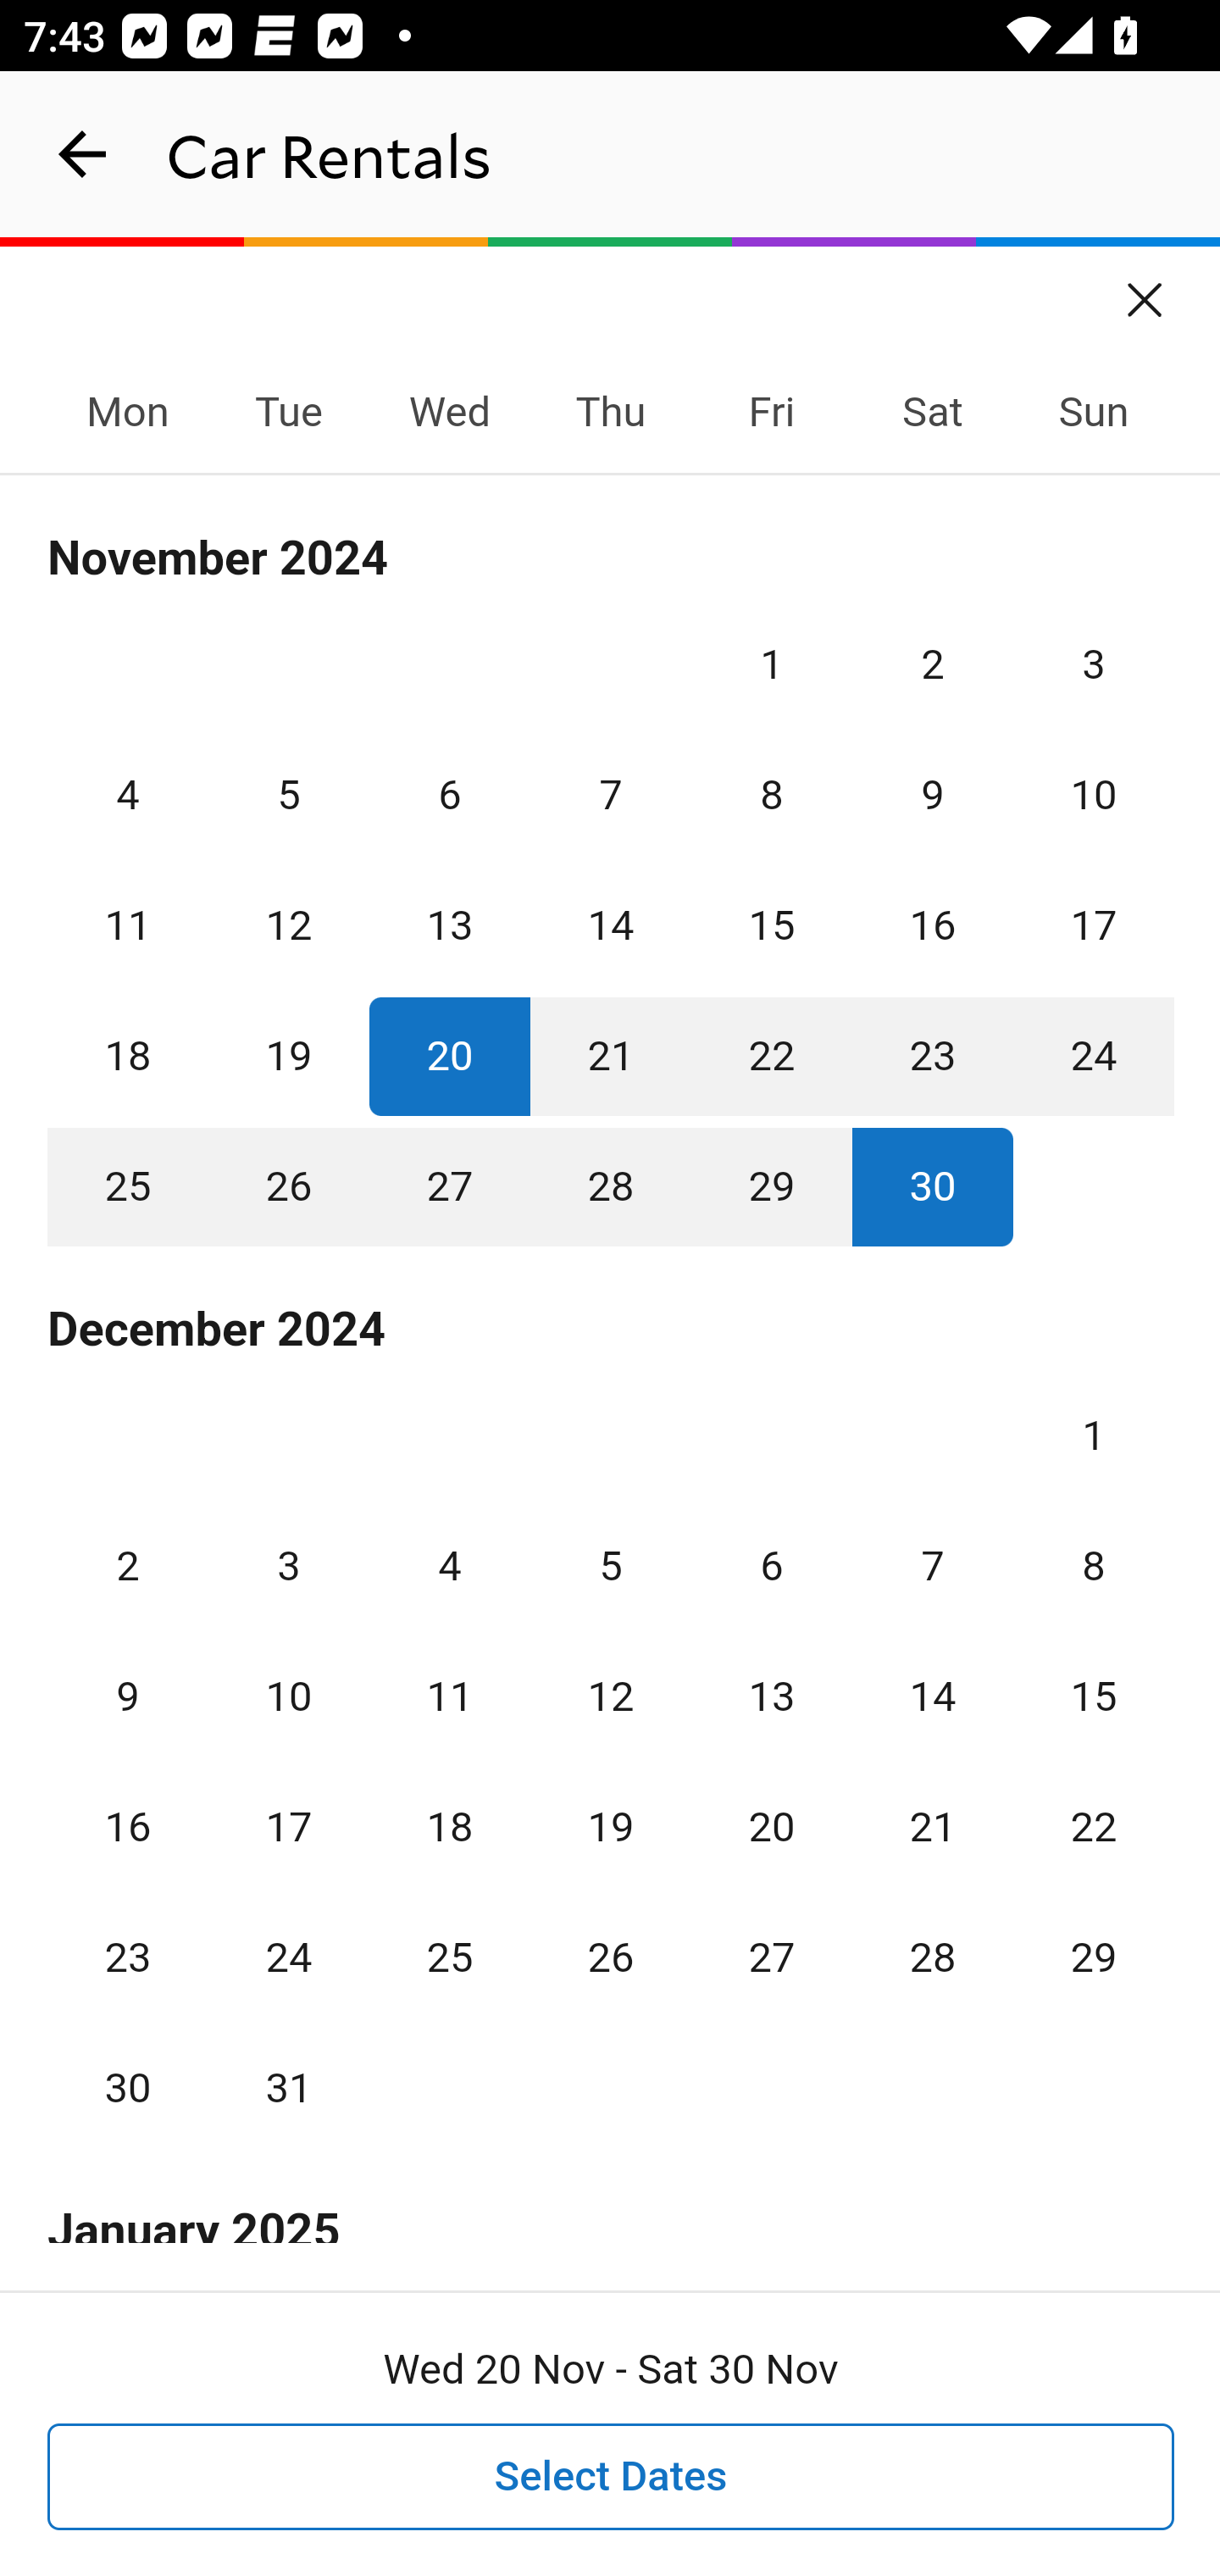 The width and height of the screenshot is (1220, 2576). Describe the element at coordinates (611, 1187) in the screenshot. I see `28 November 2024` at that location.